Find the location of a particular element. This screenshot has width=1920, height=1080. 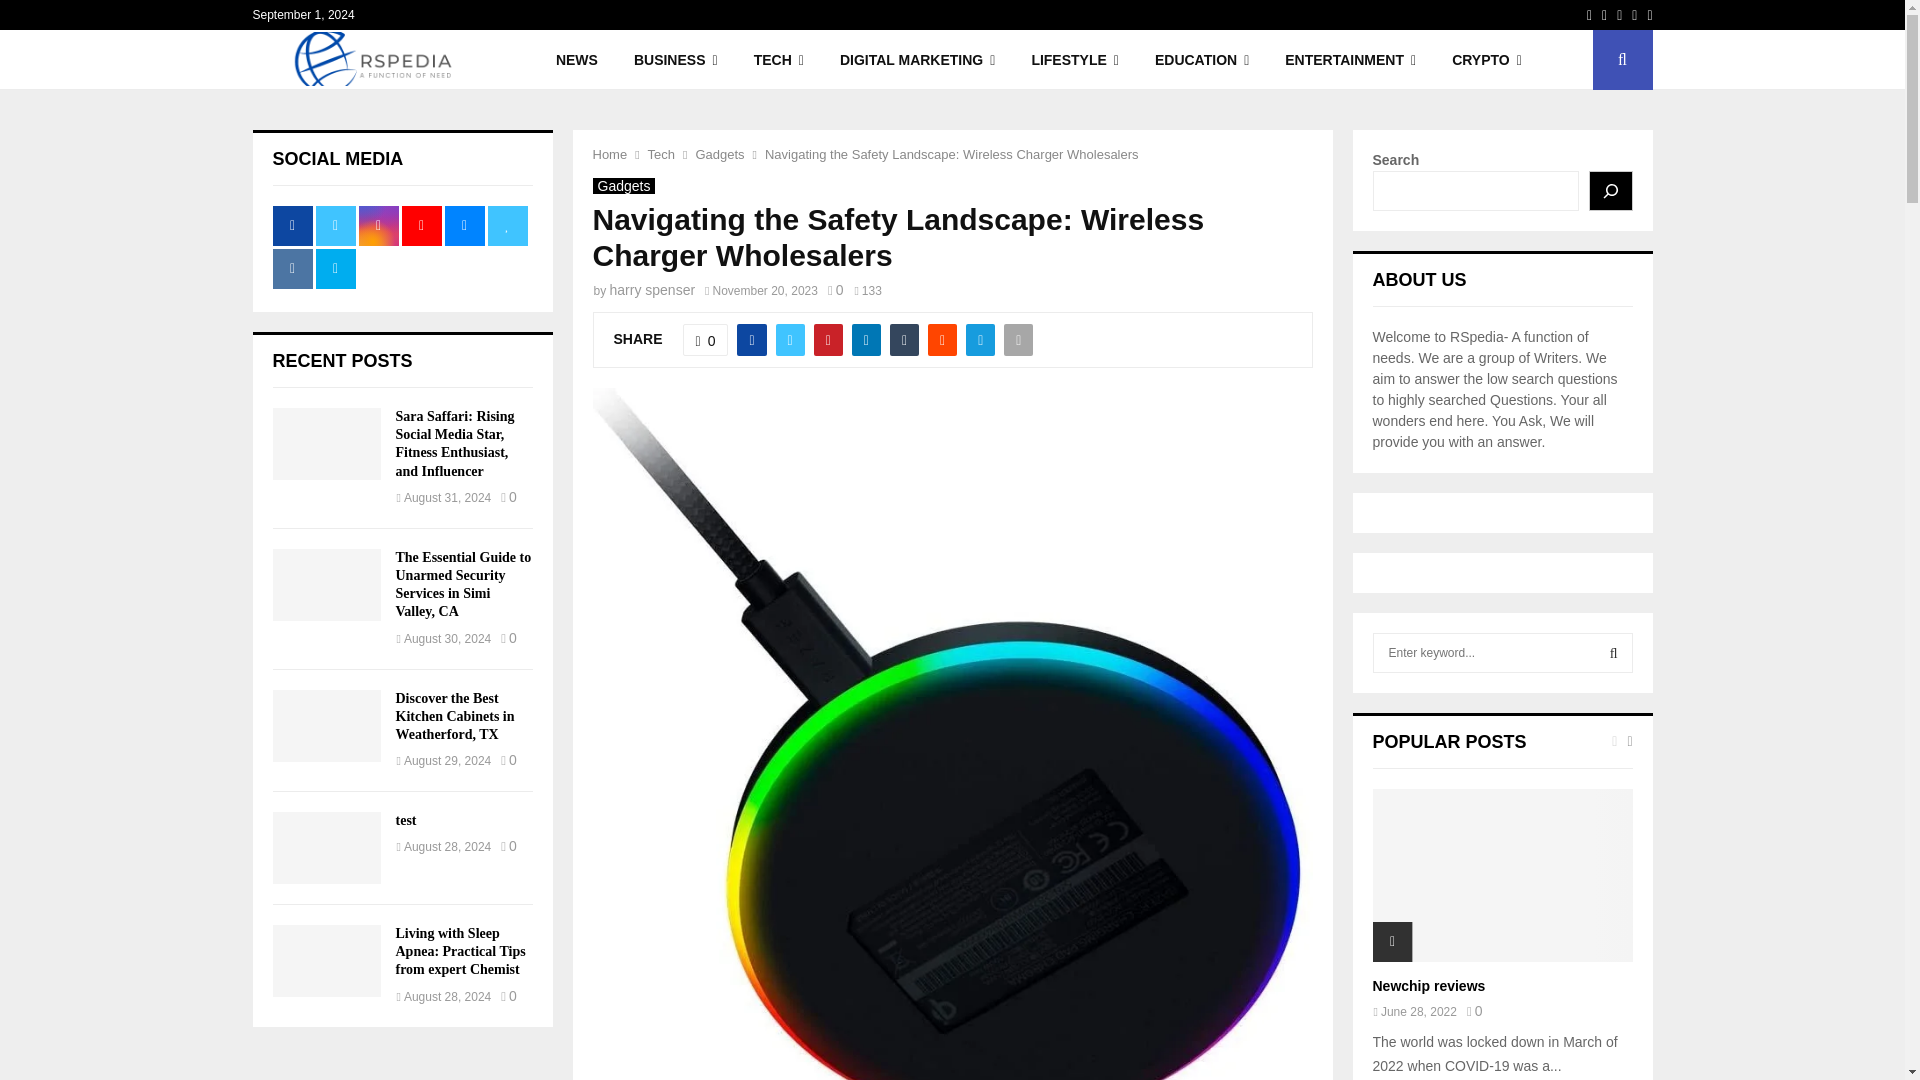

DIGITAL MARKETING is located at coordinates (917, 60).